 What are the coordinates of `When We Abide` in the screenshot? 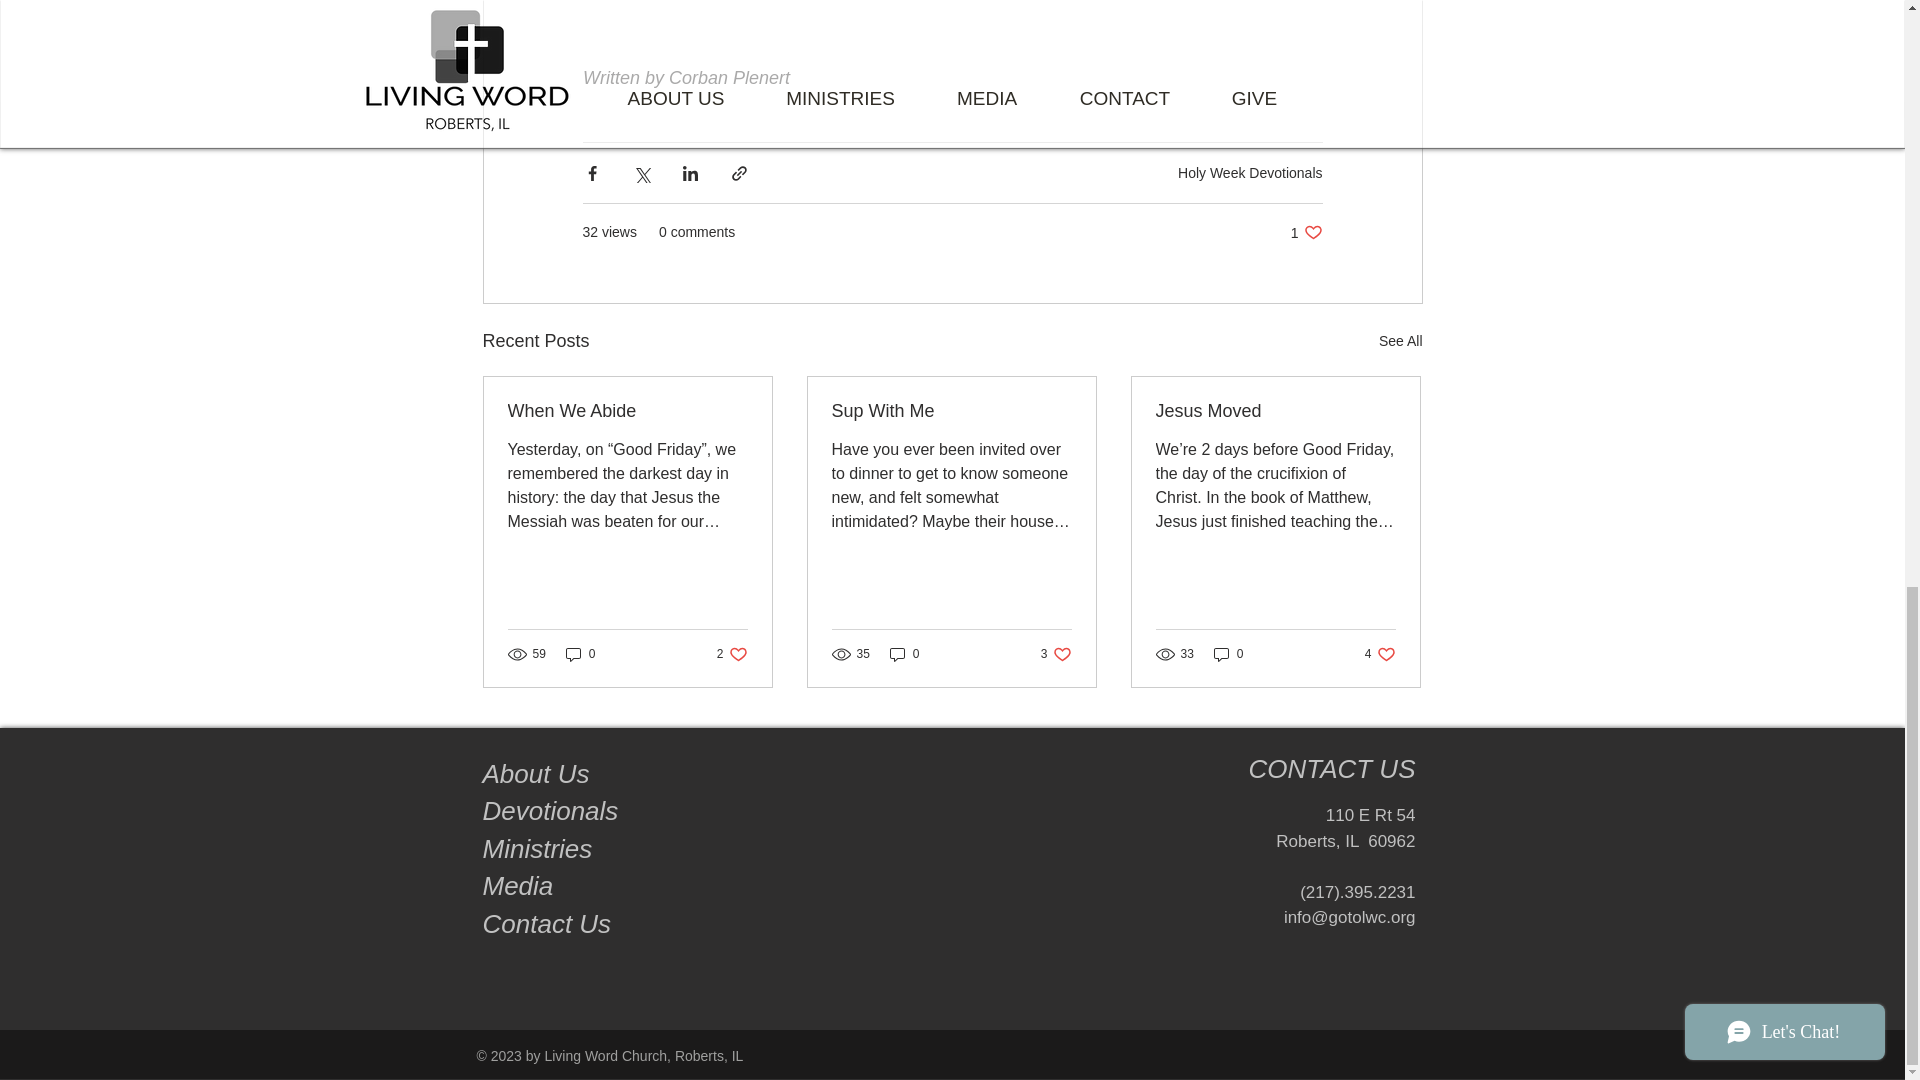 It's located at (628, 411).